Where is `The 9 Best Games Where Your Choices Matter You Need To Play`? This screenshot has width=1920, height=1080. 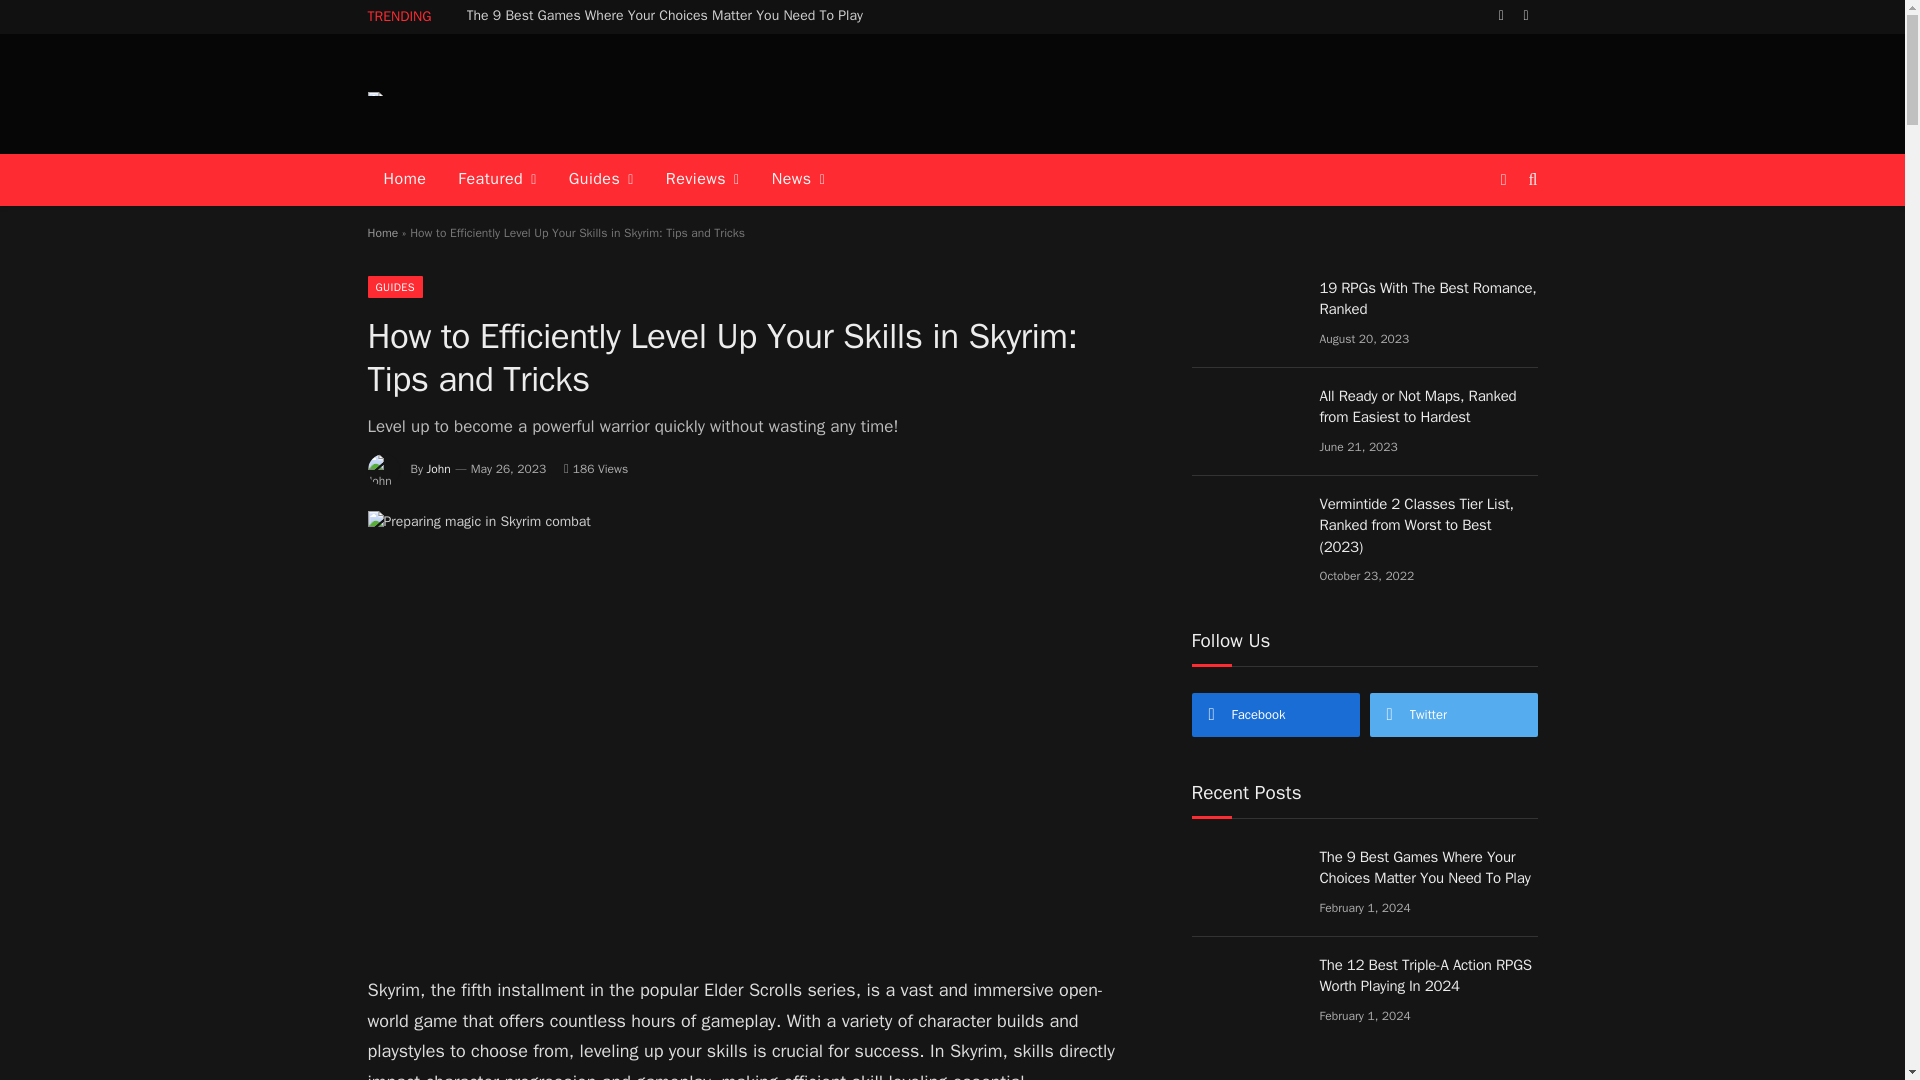
The 9 Best Games Where Your Choices Matter You Need To Play is located at coordinates (670, 15).